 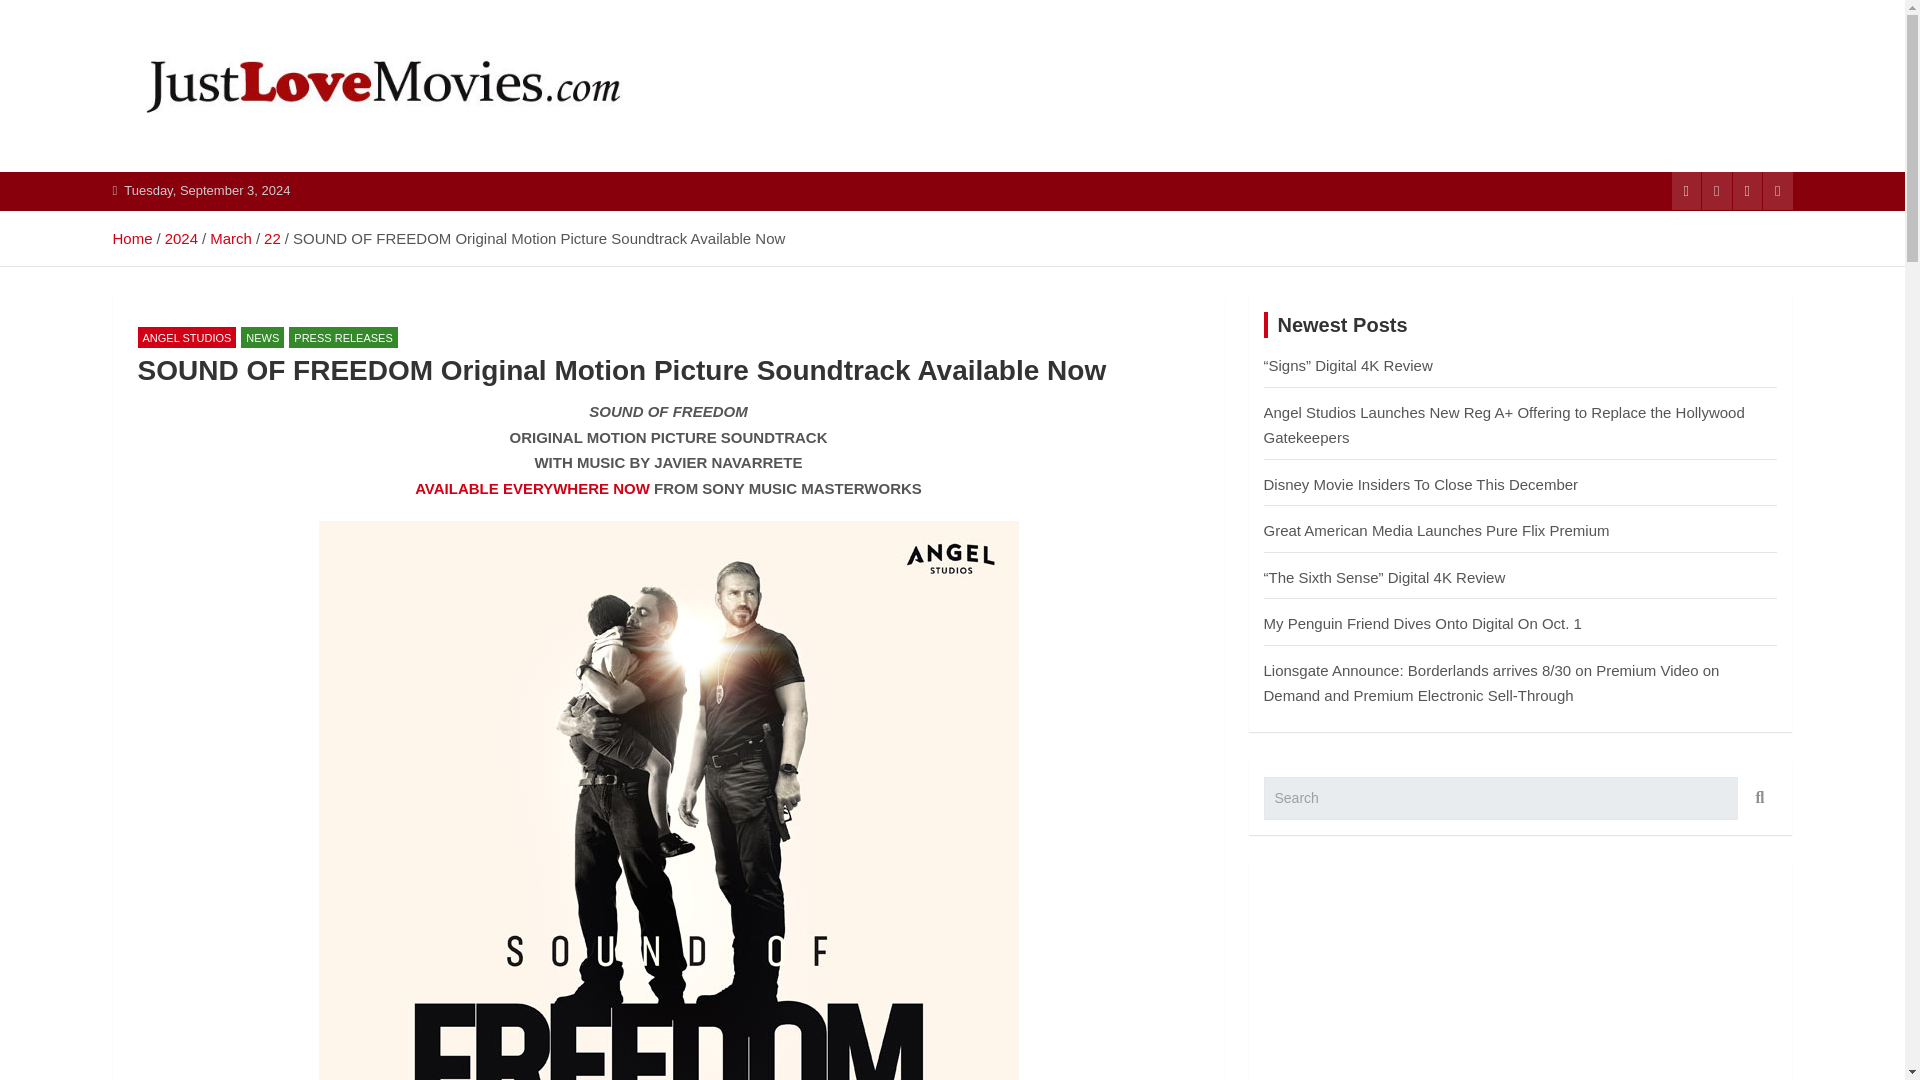 What do you see at coordinates (230, 238) in the screenshot?
I see `March` at bounding box center [230, 238].